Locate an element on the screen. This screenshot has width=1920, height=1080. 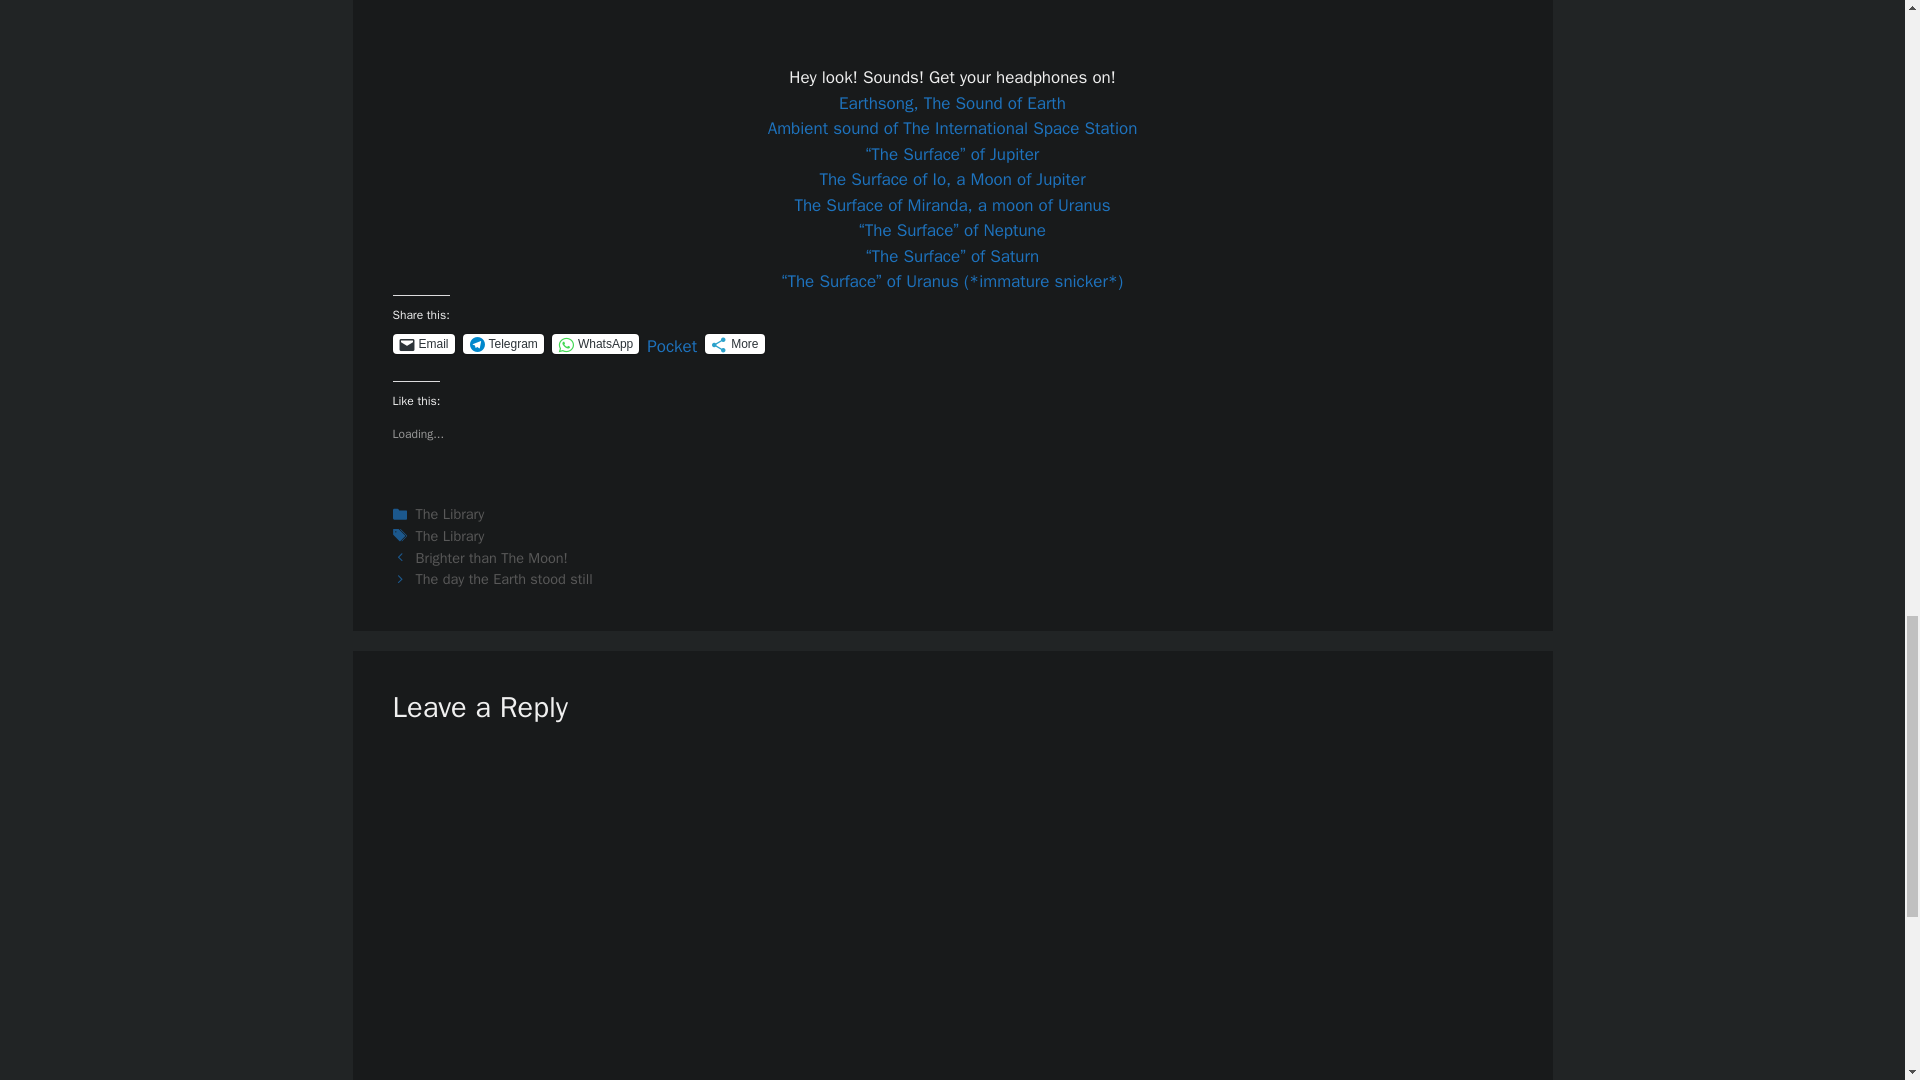
The Library is located at coordinates (450, 536).